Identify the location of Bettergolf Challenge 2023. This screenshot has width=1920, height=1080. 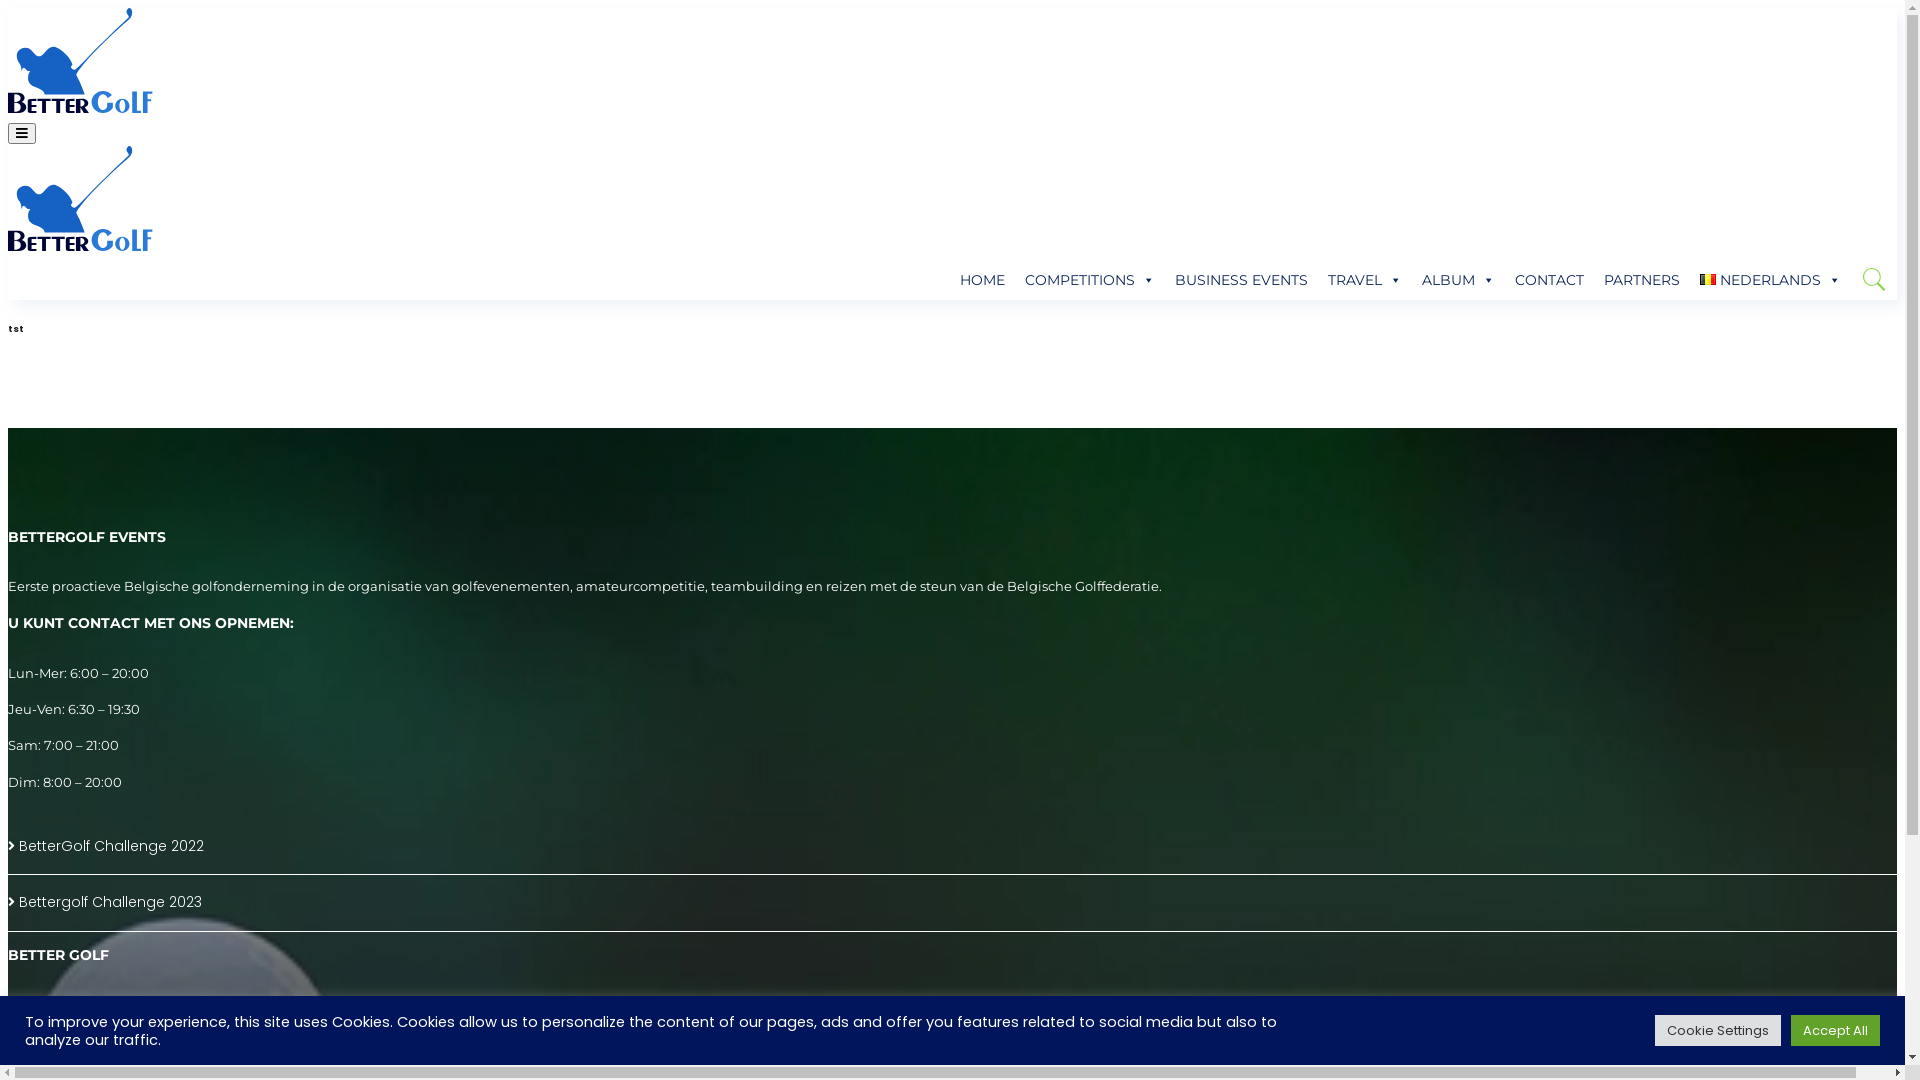
(105, 902).